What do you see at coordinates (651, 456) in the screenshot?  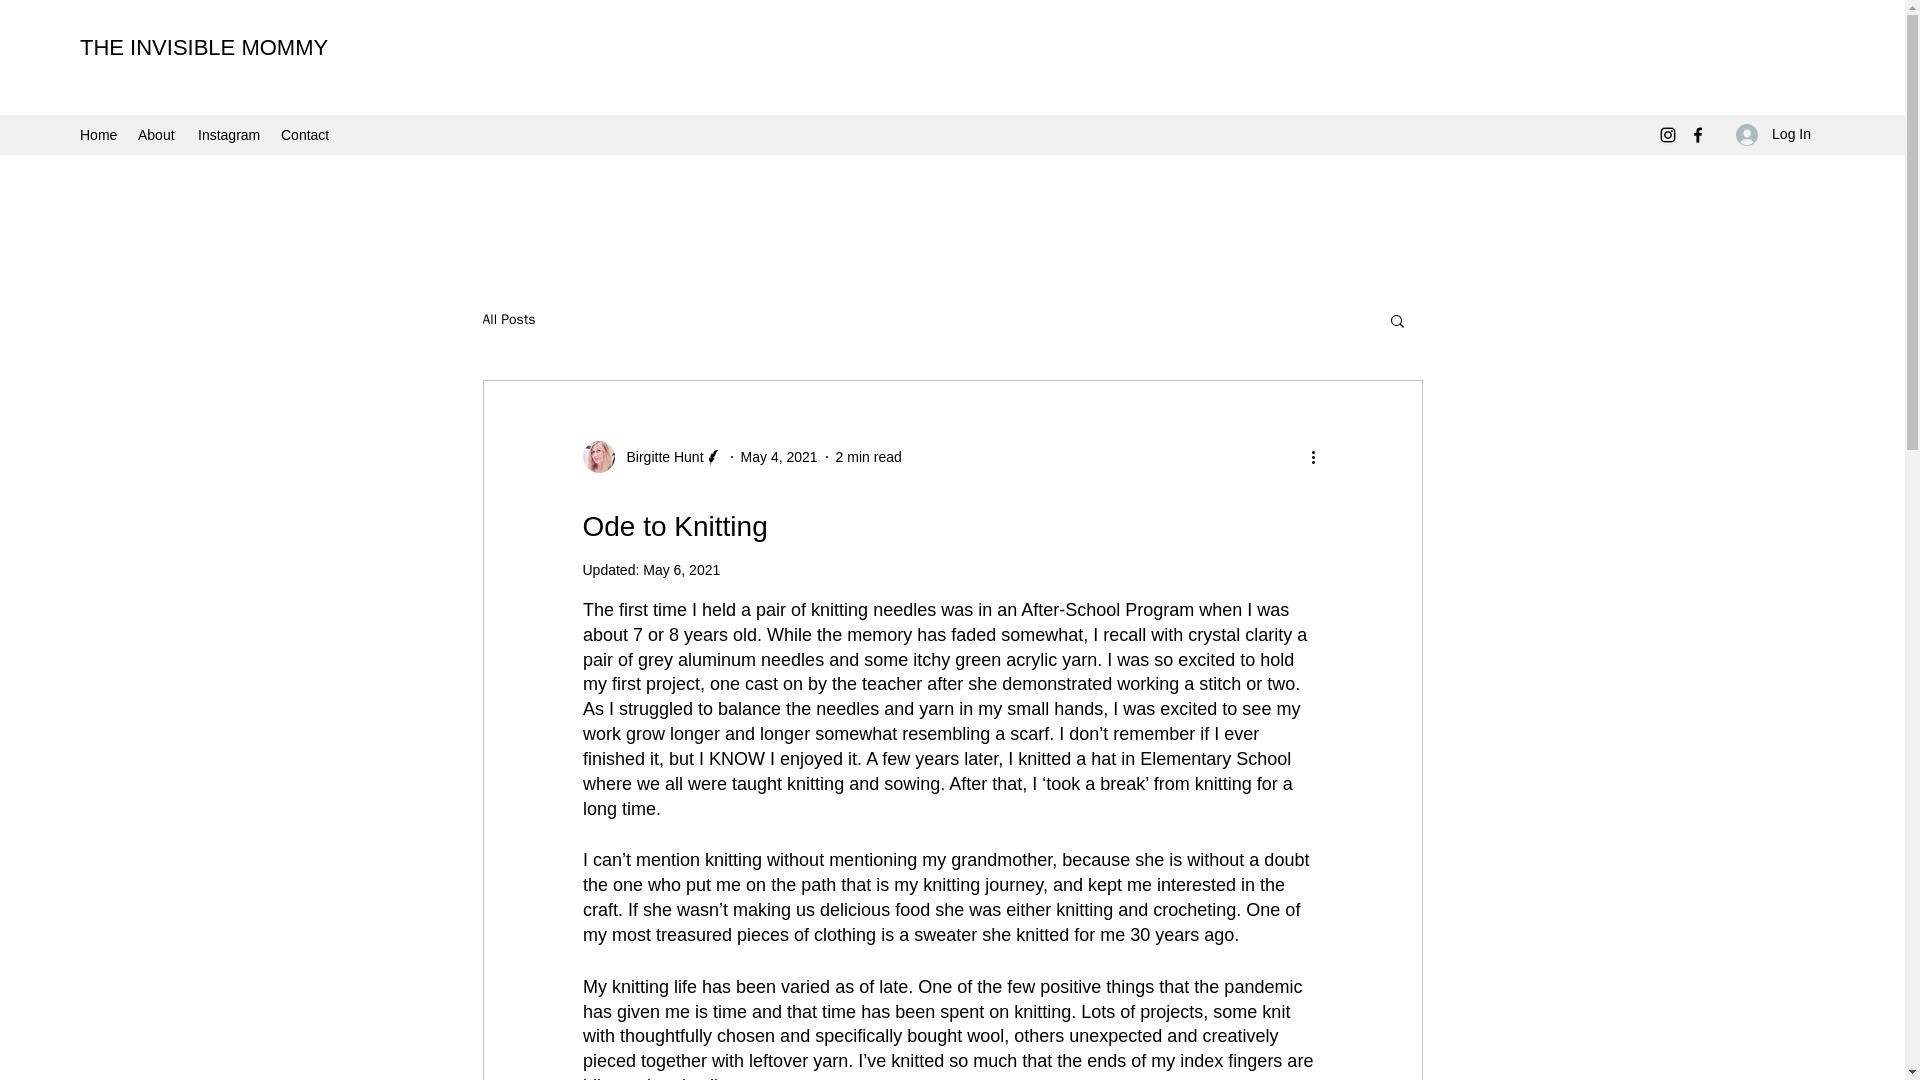 I see `Birgitte Hunt` at bounding box center [651, 456].